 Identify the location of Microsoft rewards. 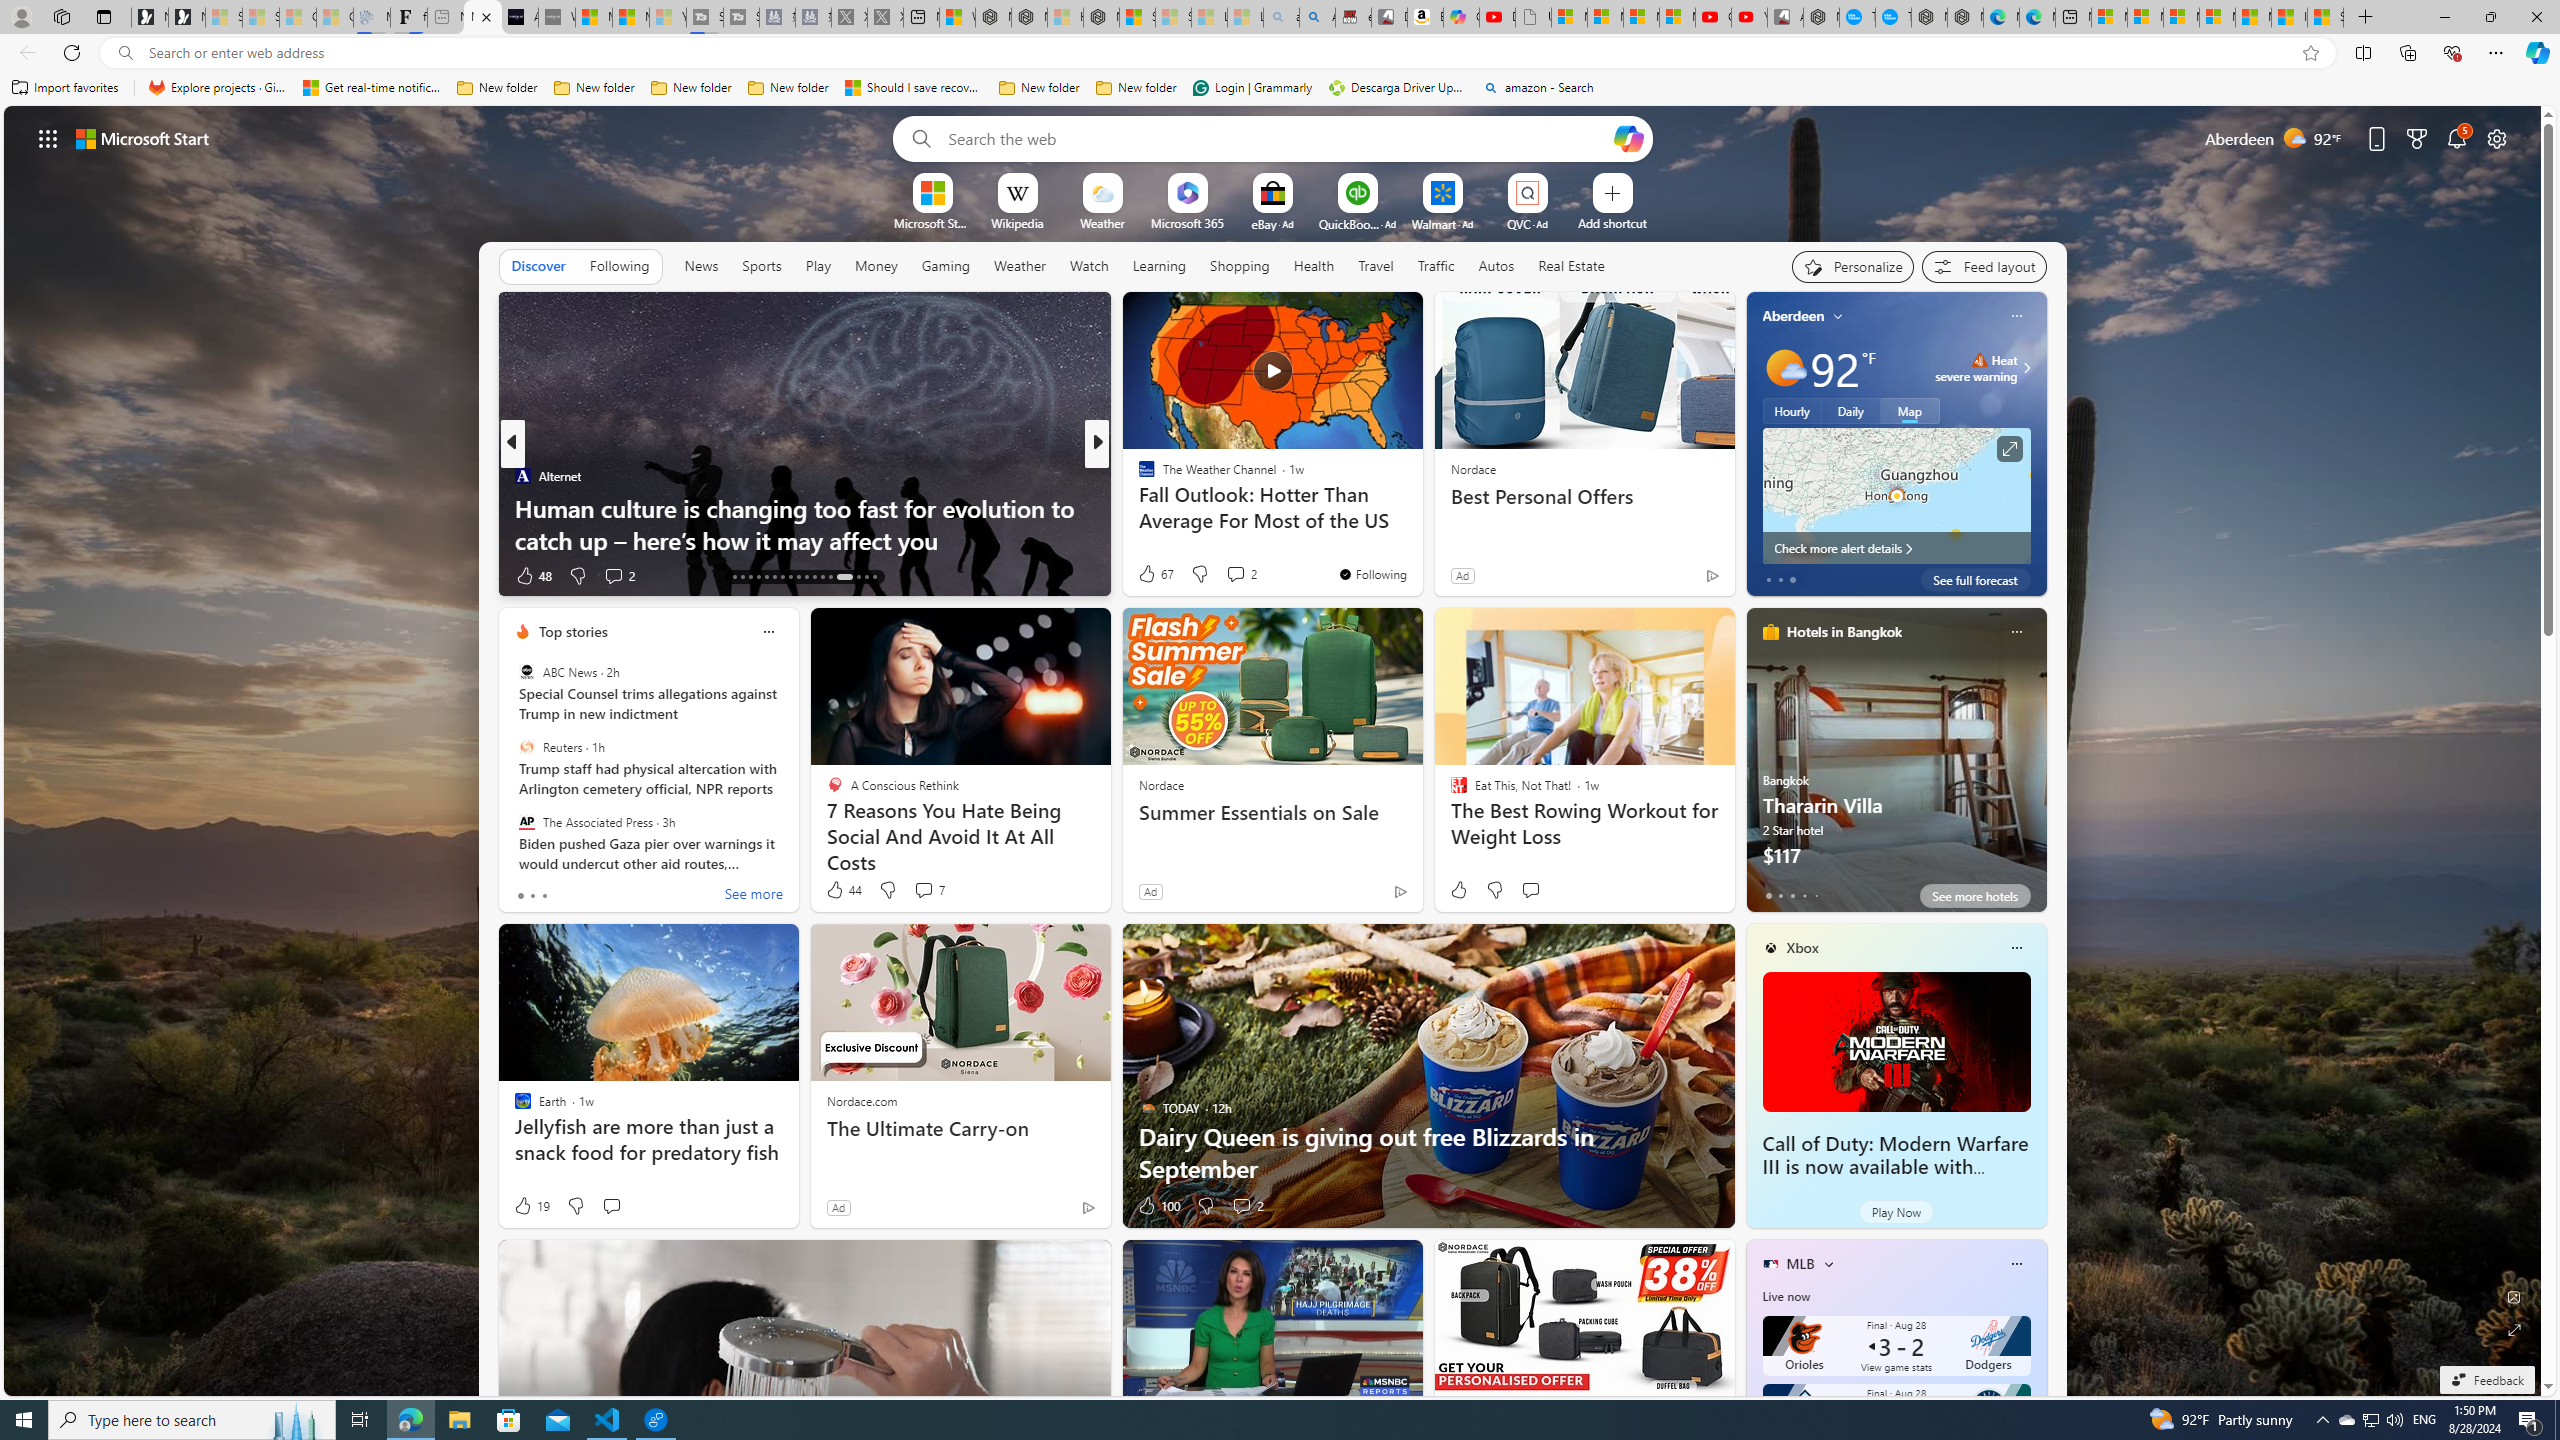
(2416, 138).